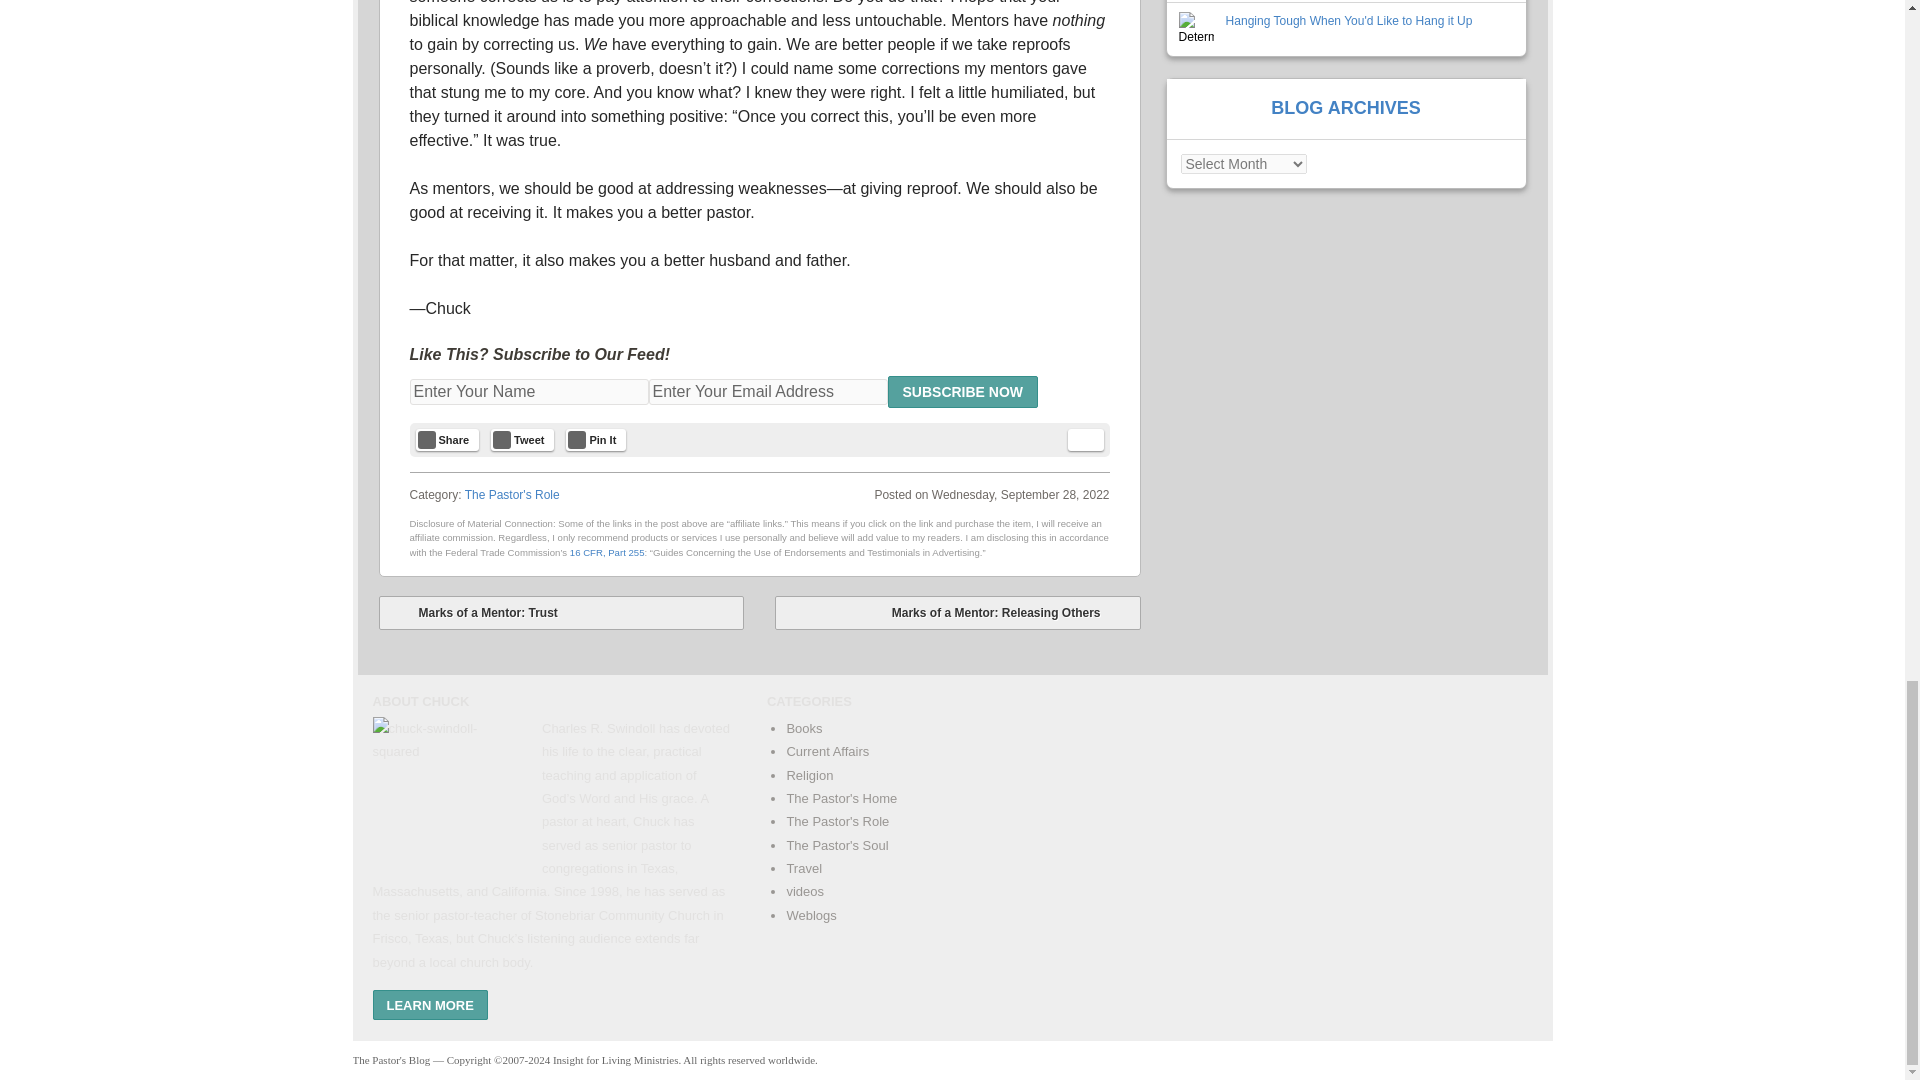 The image size is (1920, 1080). Describe the element at coordinates (596, 440) in the screenshot. I see `Pin It` at that location.